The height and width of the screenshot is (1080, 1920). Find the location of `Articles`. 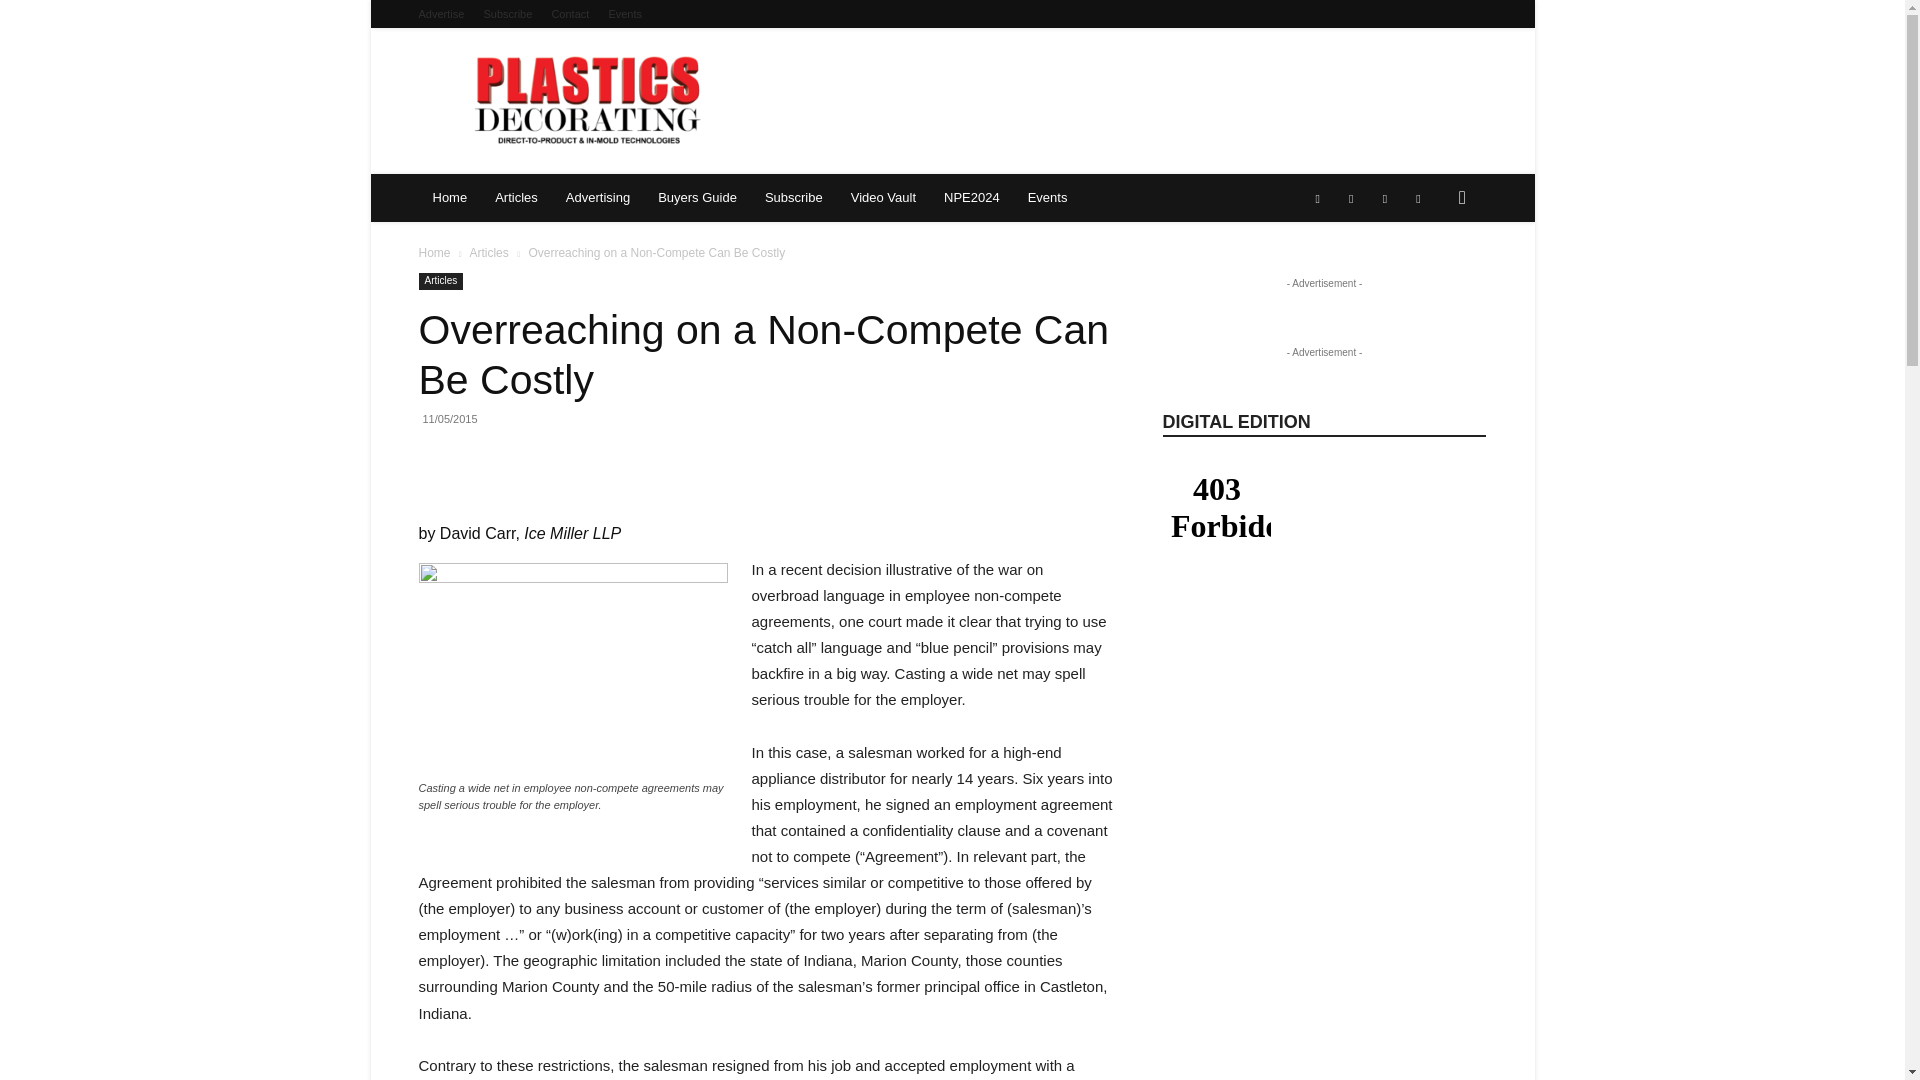

Articles is located at coordinates (516, 198).